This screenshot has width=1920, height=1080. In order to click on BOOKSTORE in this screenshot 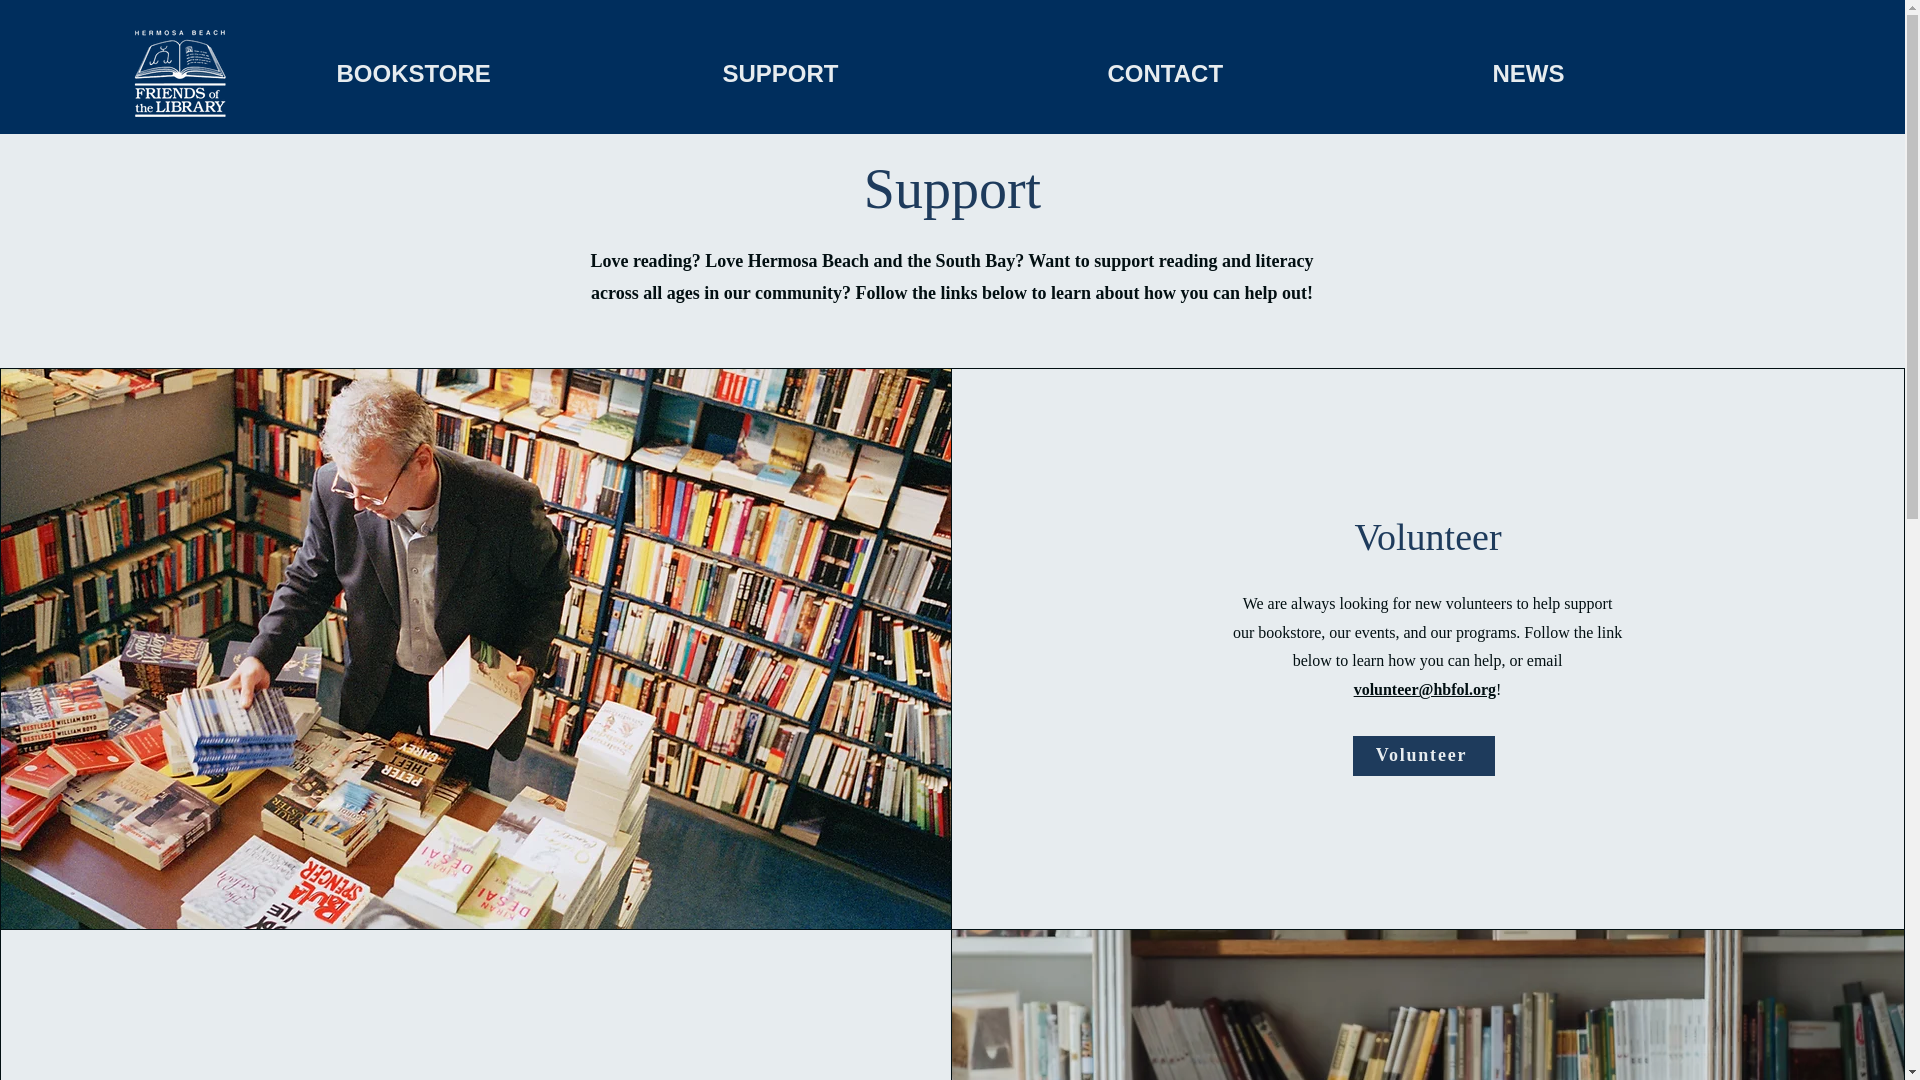, I will do `click(515, 73)`.